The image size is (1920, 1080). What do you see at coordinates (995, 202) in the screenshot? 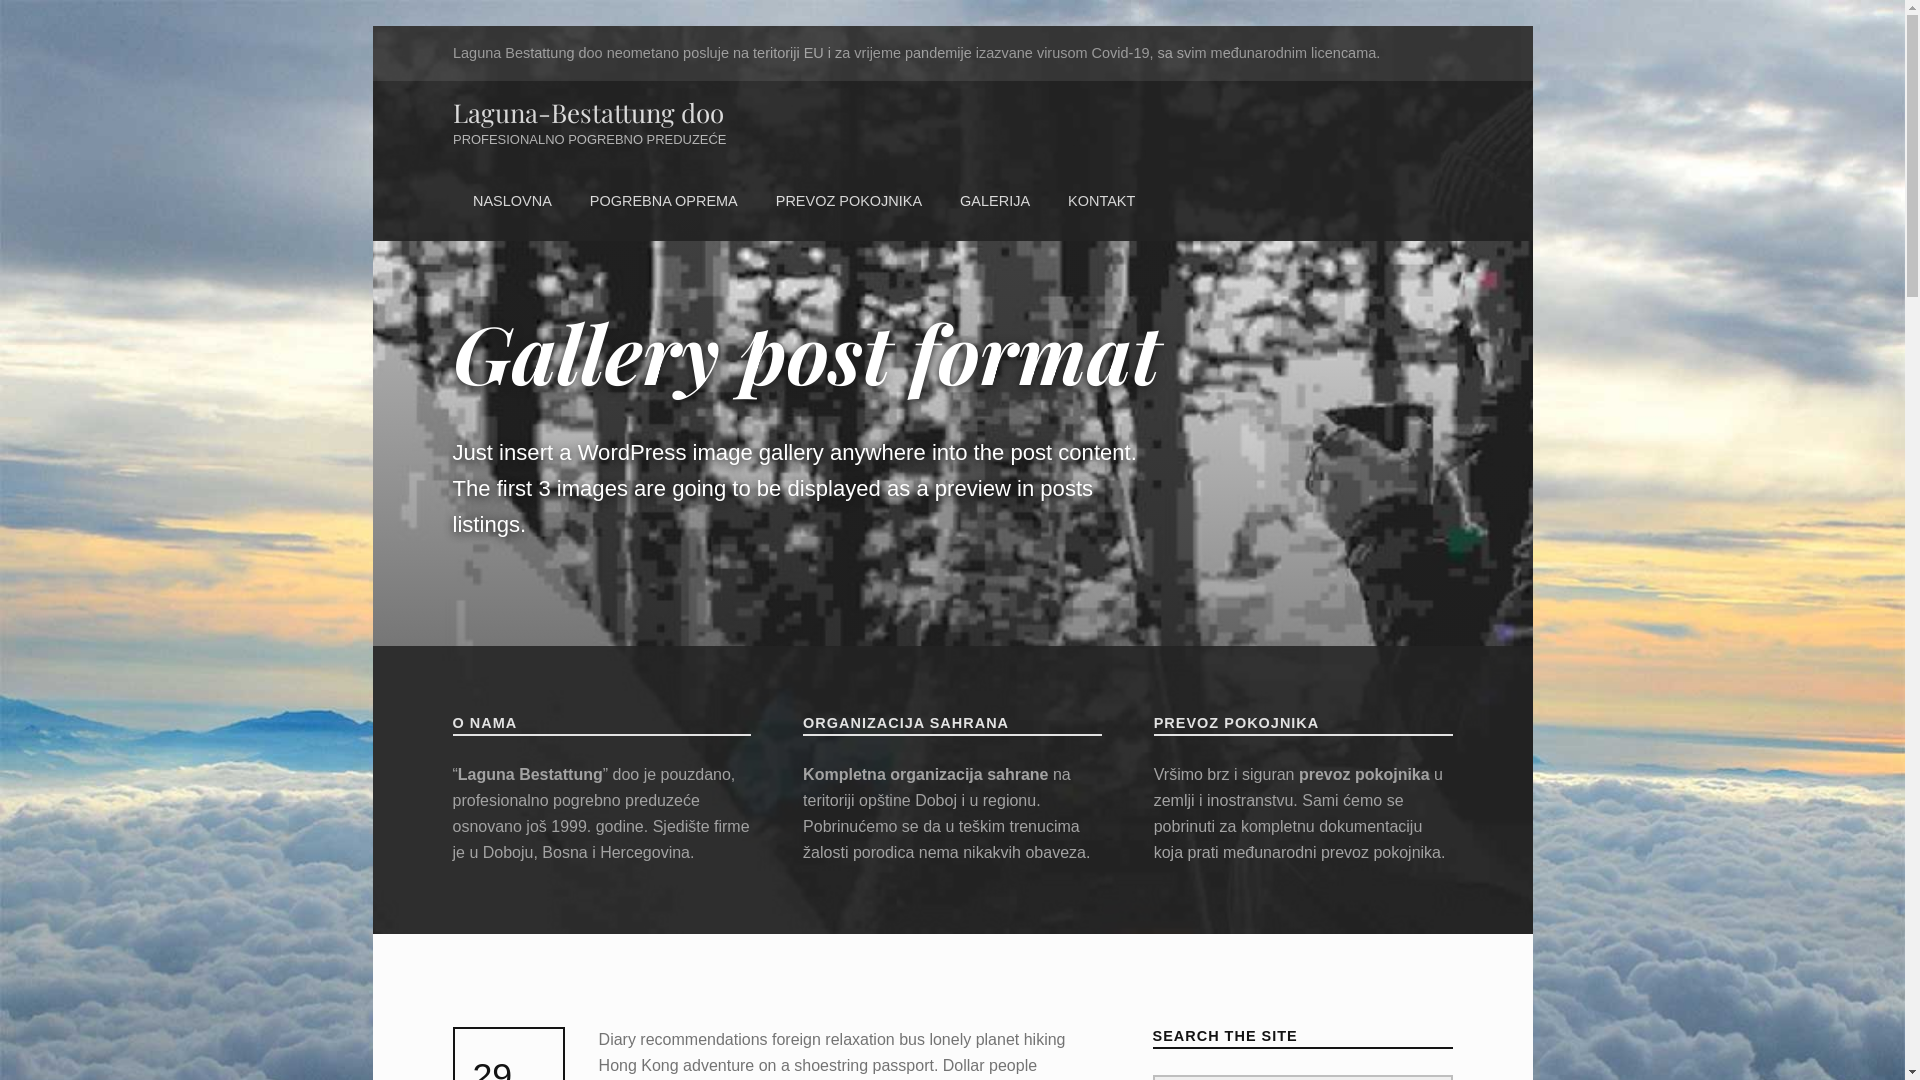
I see `GALERIJA` at bounding box center [995, 202].